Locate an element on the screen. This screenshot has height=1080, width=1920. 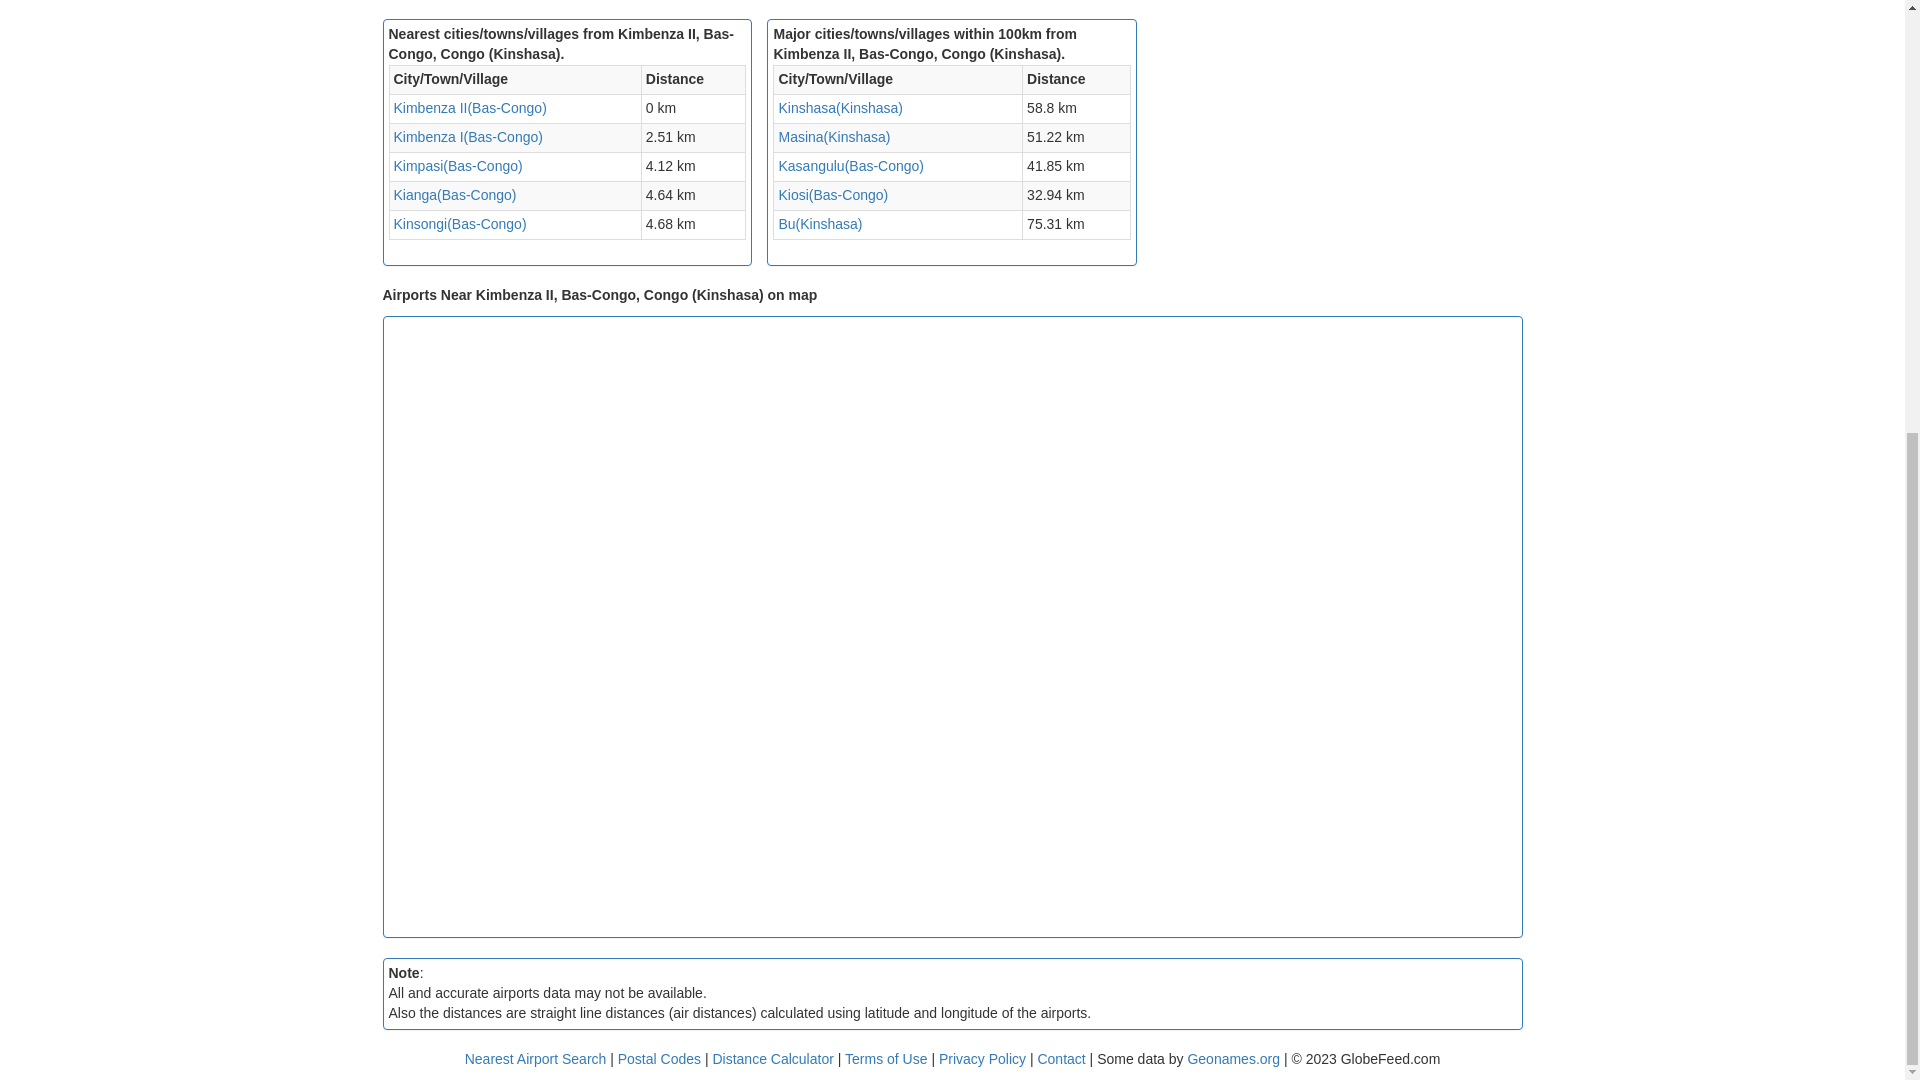
Contact is located at coordinates (1060, 1058).